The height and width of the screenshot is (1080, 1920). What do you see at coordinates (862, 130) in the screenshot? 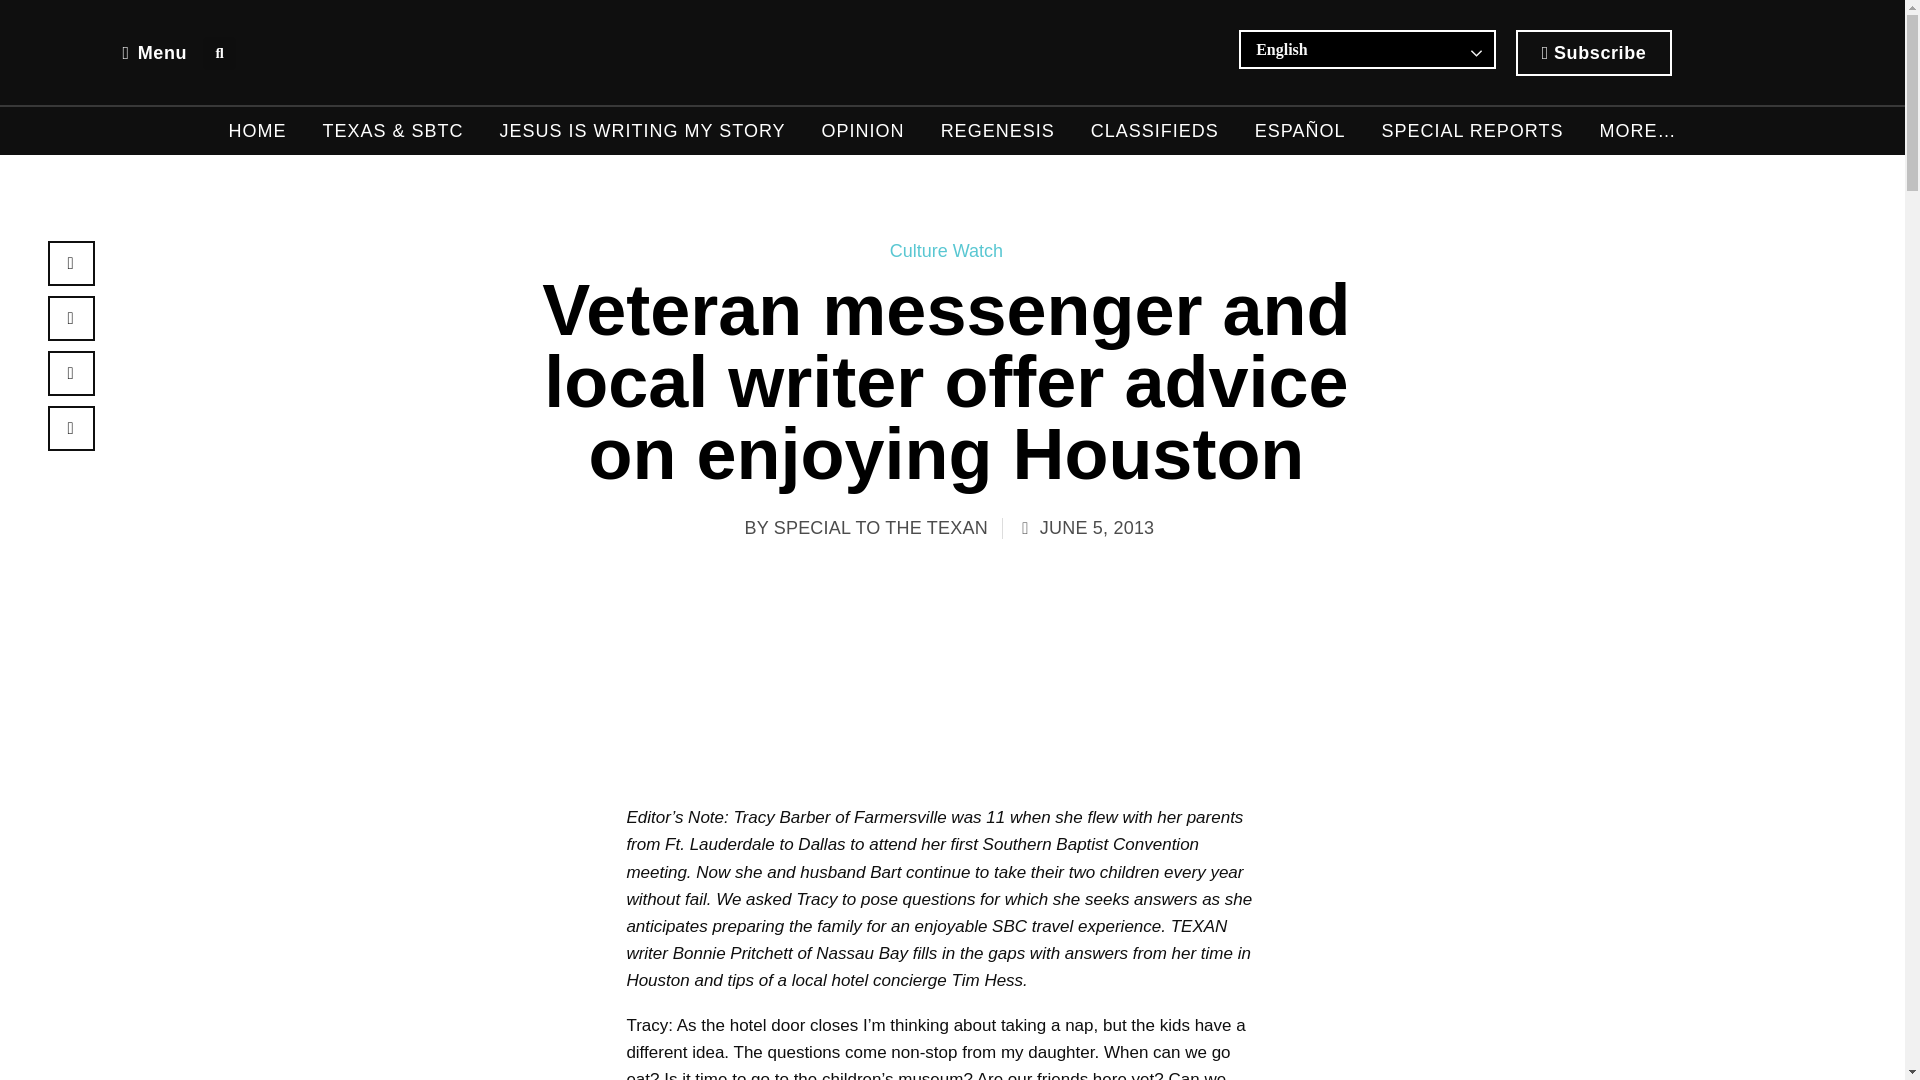
I see `OPINION` at bounding box center [862, 130].